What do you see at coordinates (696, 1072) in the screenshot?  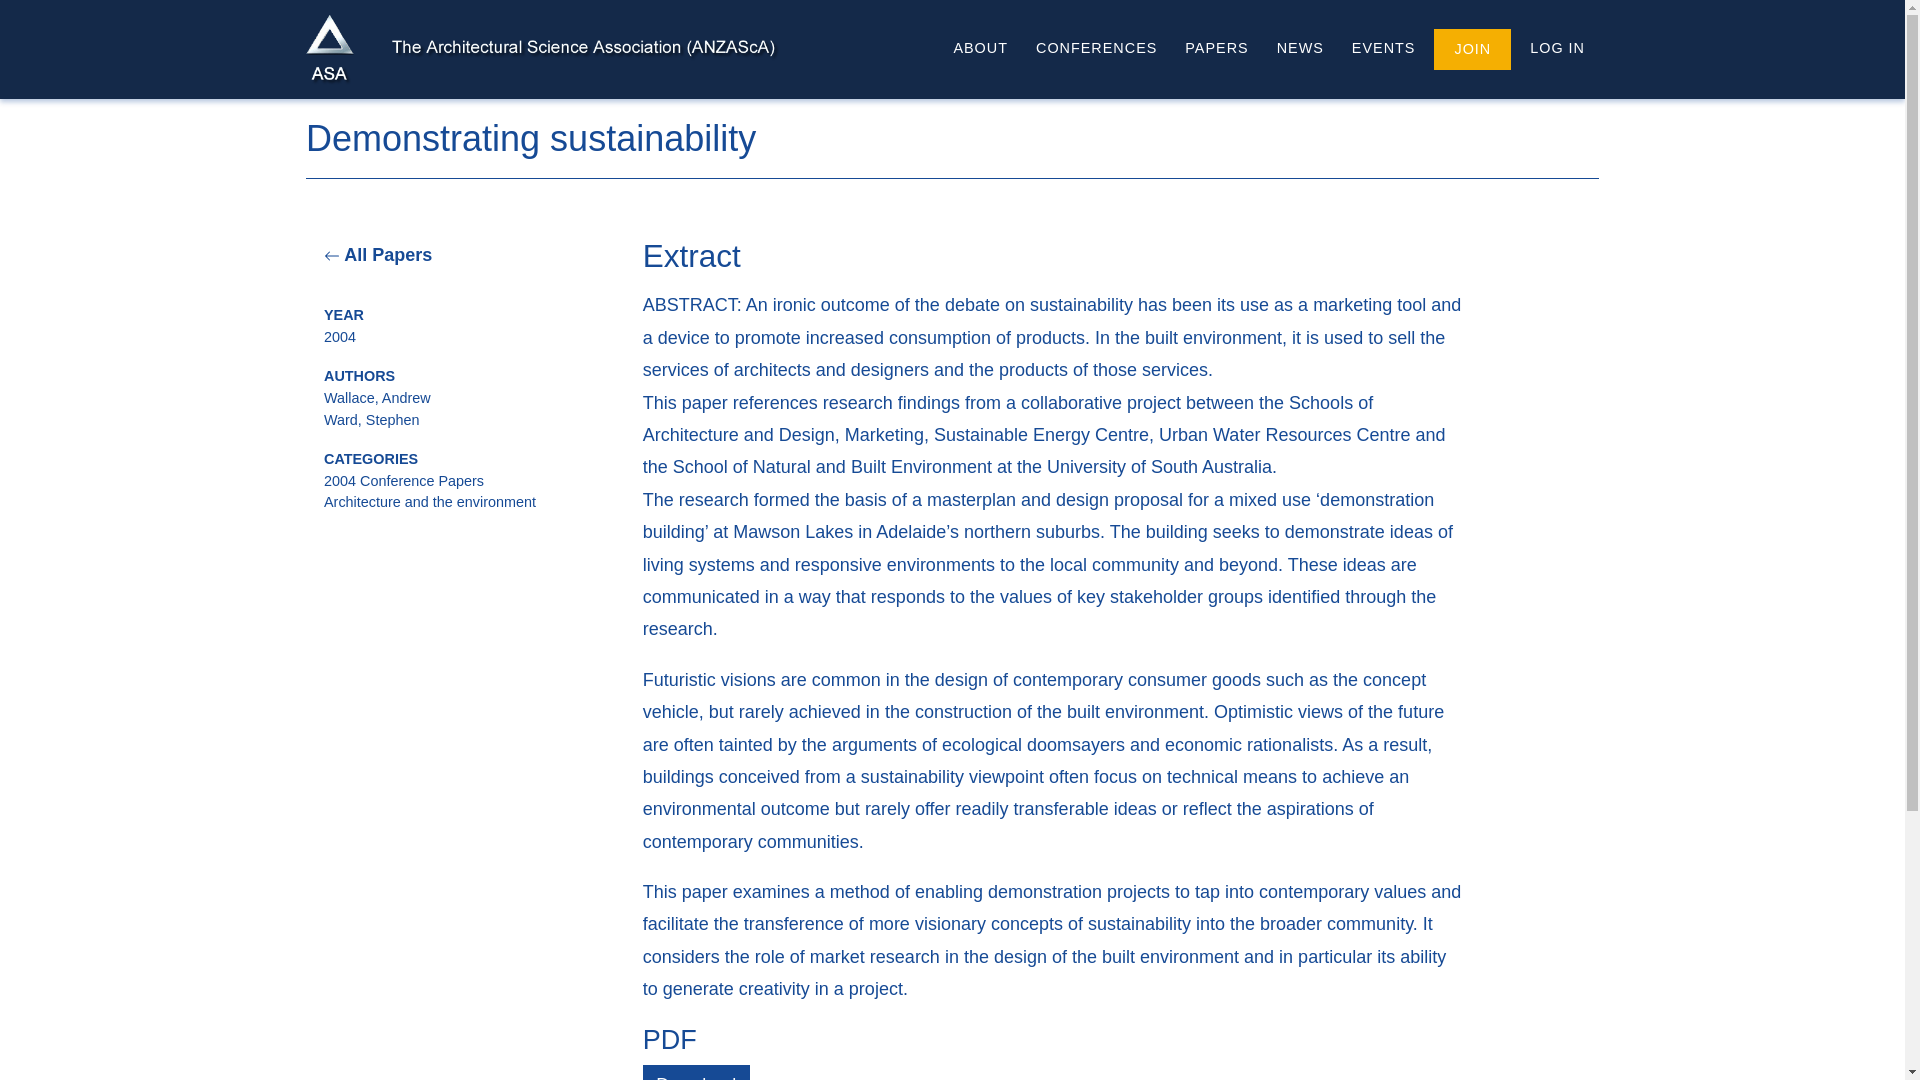 I see `Download` at bounding box center [696, 1072].